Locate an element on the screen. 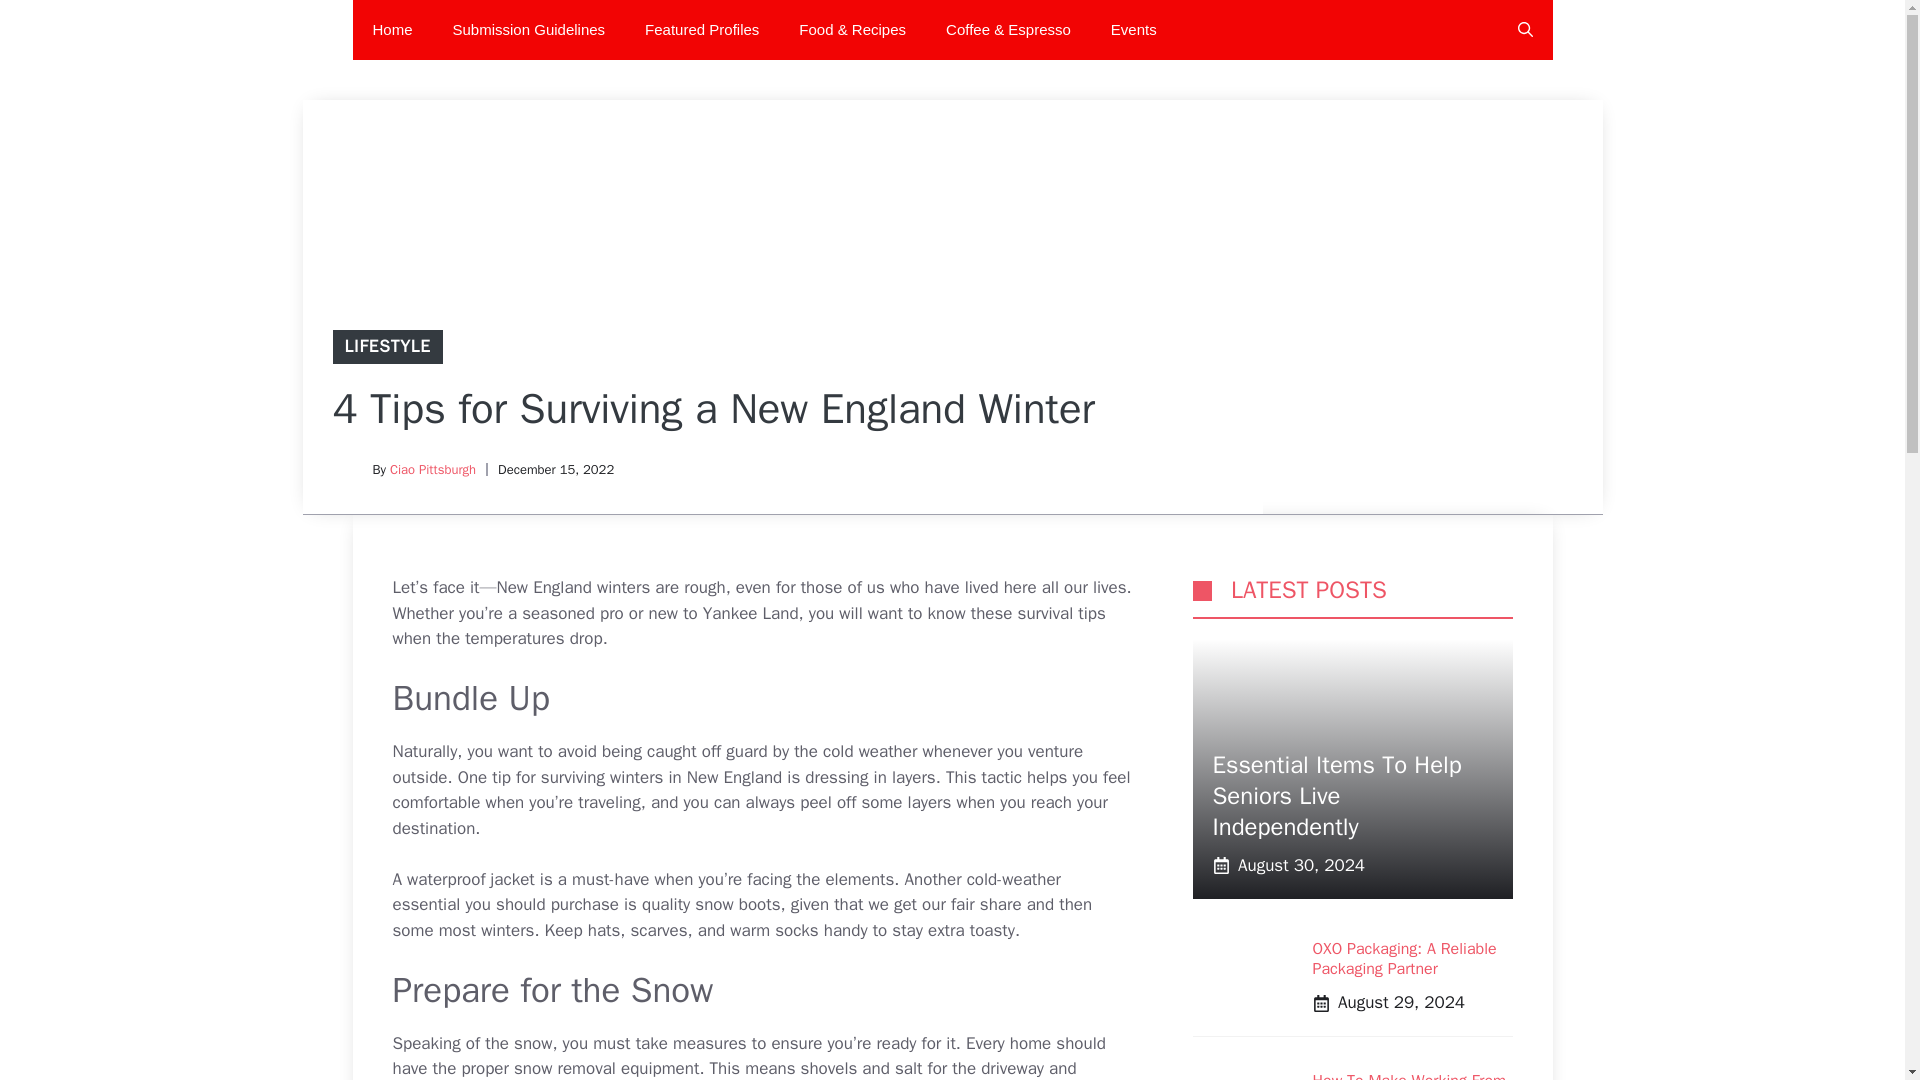  Home is located at coordinates (392, 30).